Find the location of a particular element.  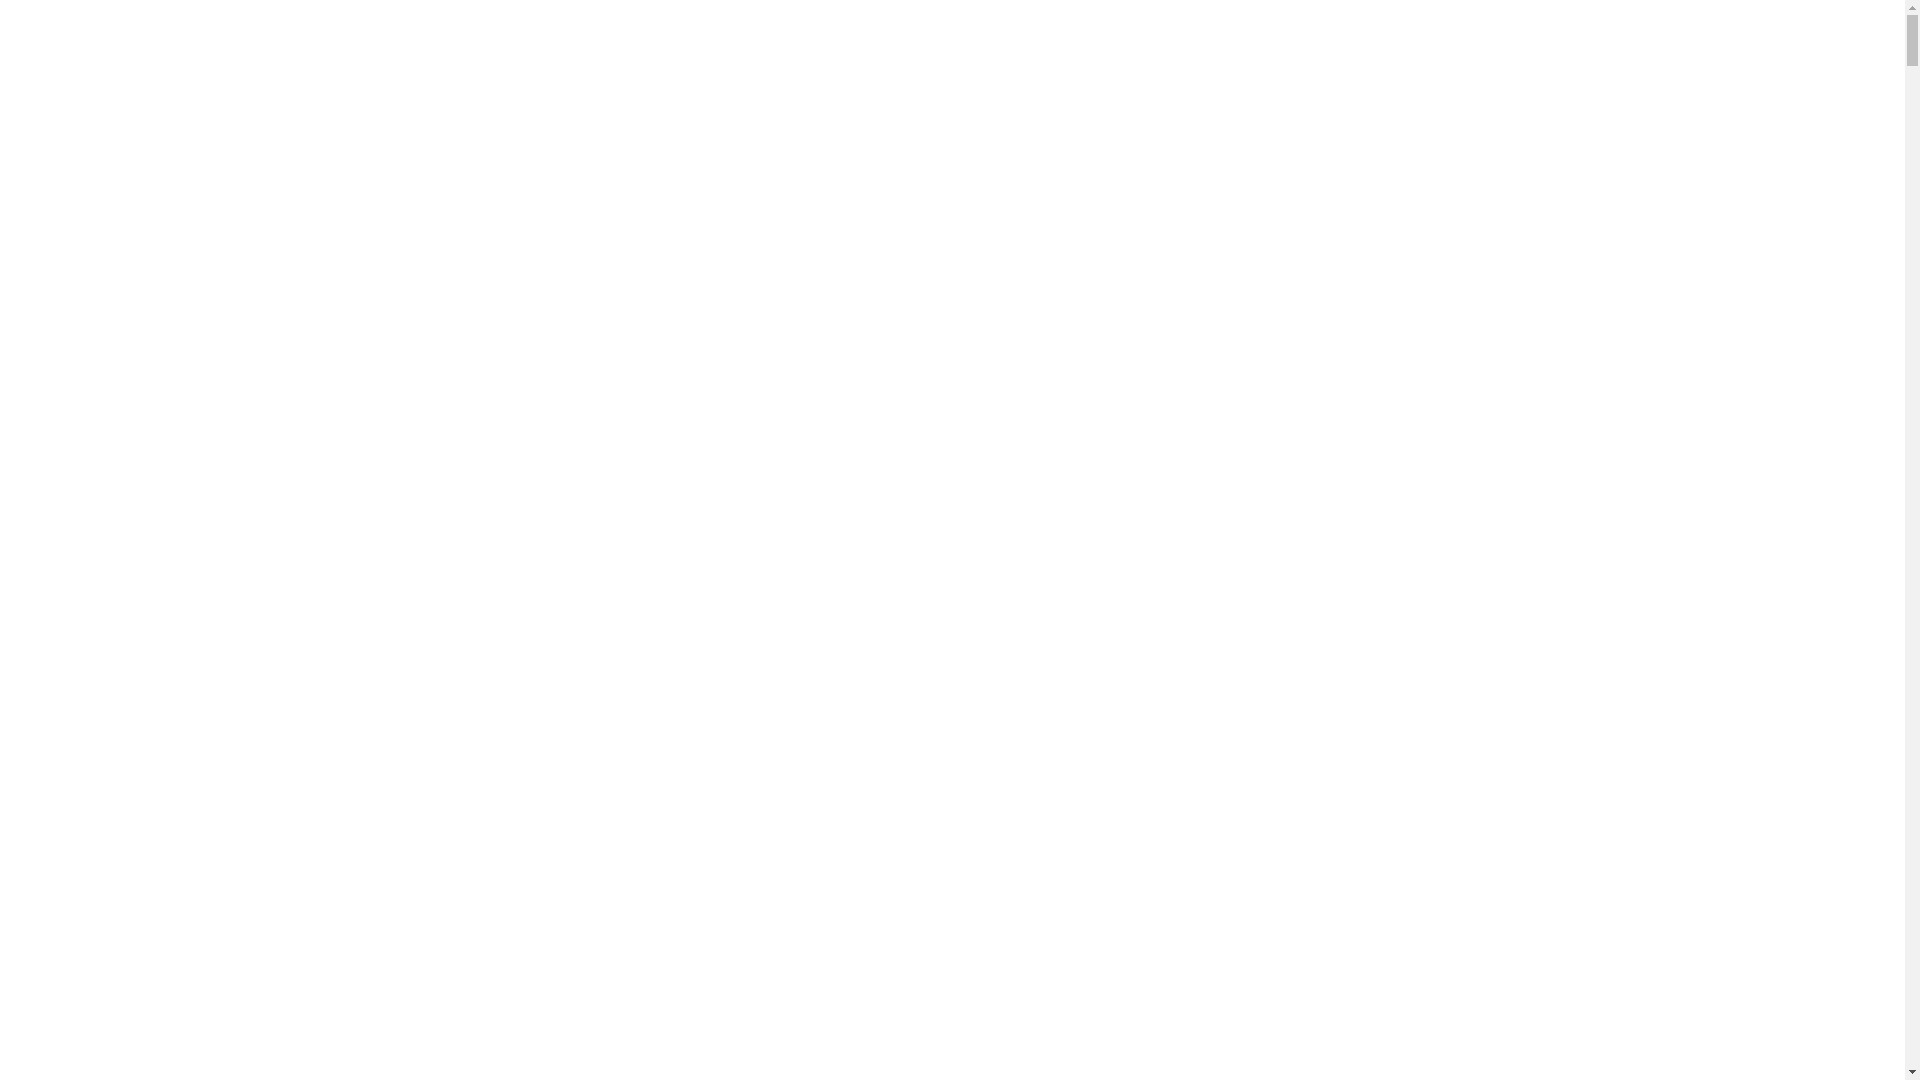

Rent is located at coordinates (47, 101).